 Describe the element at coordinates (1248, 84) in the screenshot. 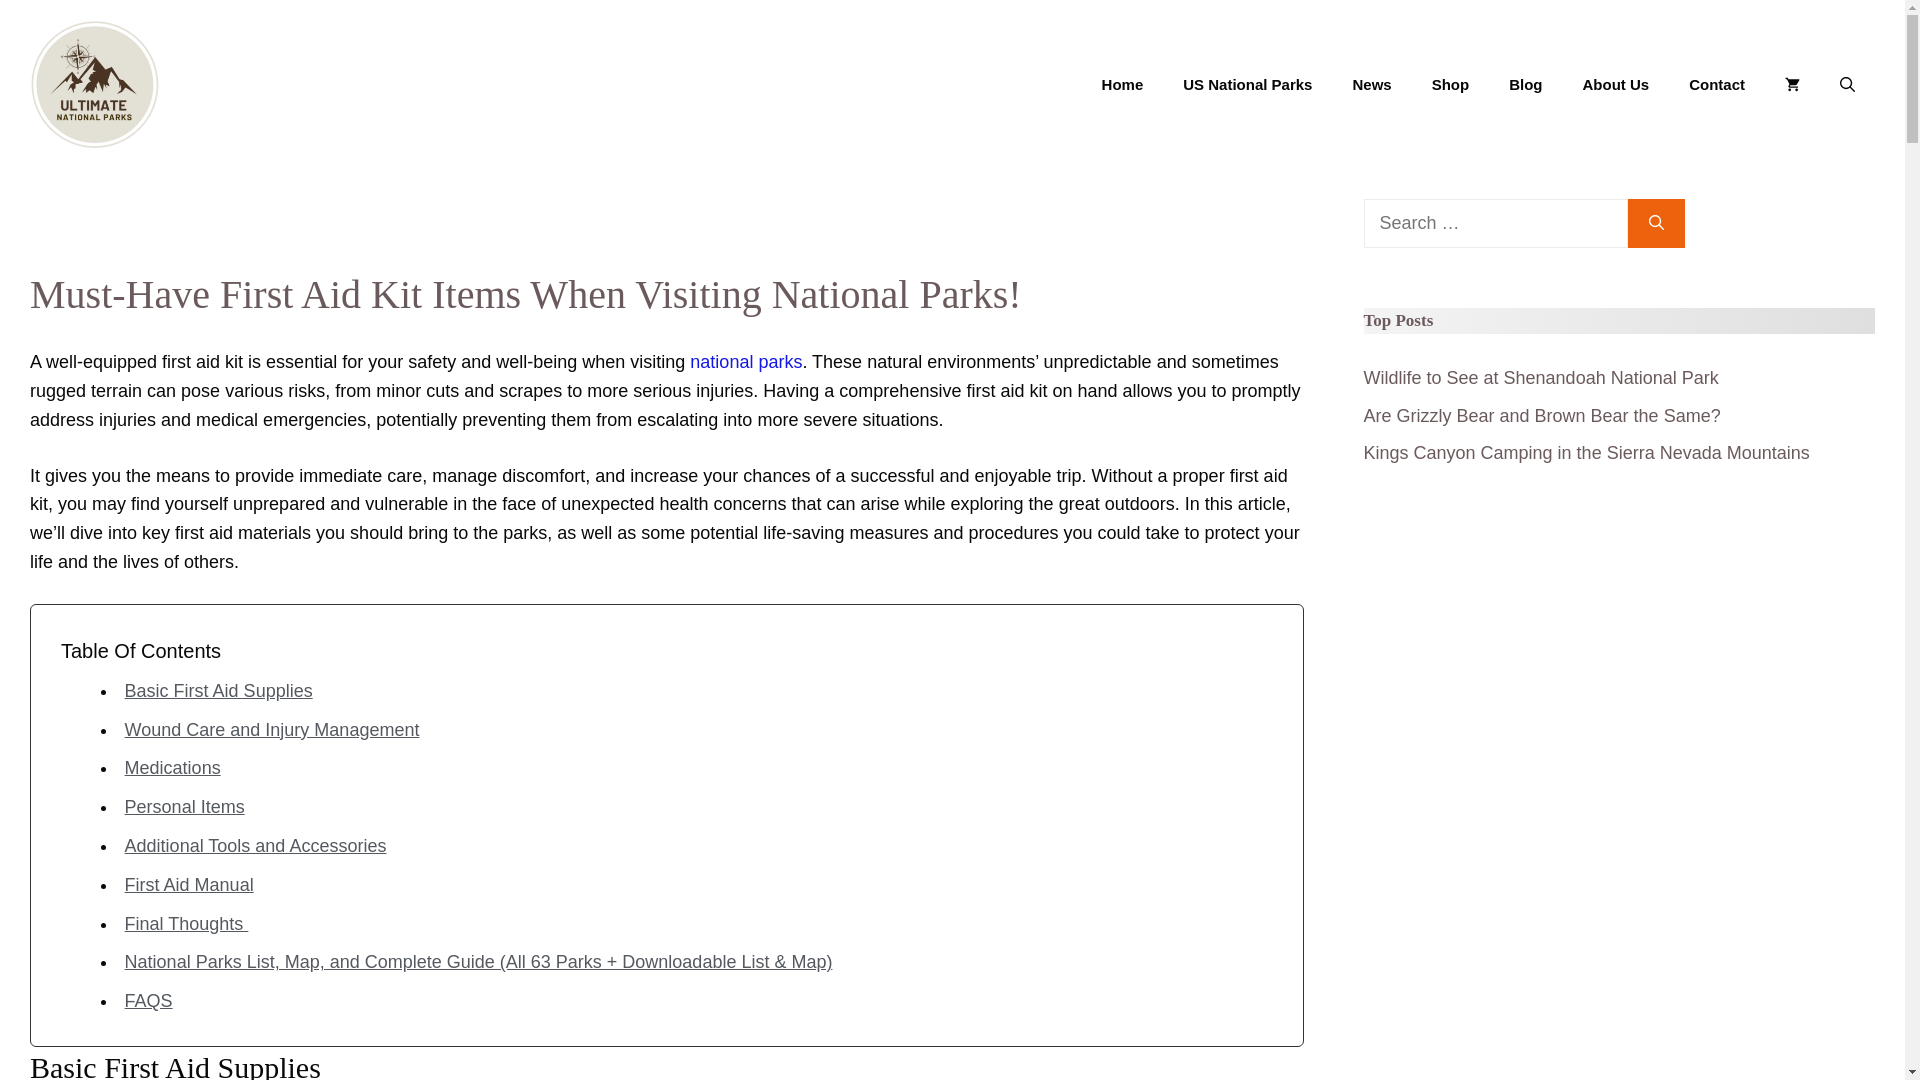

I see `US National Parks` at that location.